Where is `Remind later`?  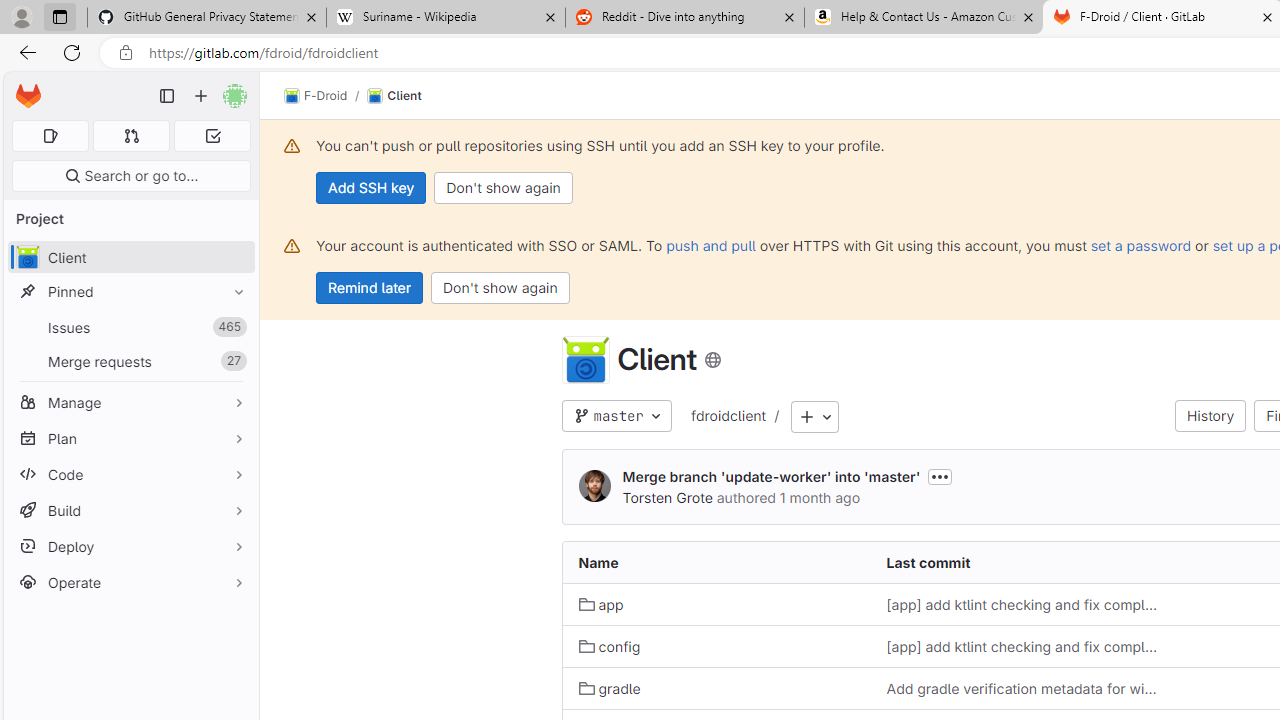
Remind later is located at coordinates (370, 288).